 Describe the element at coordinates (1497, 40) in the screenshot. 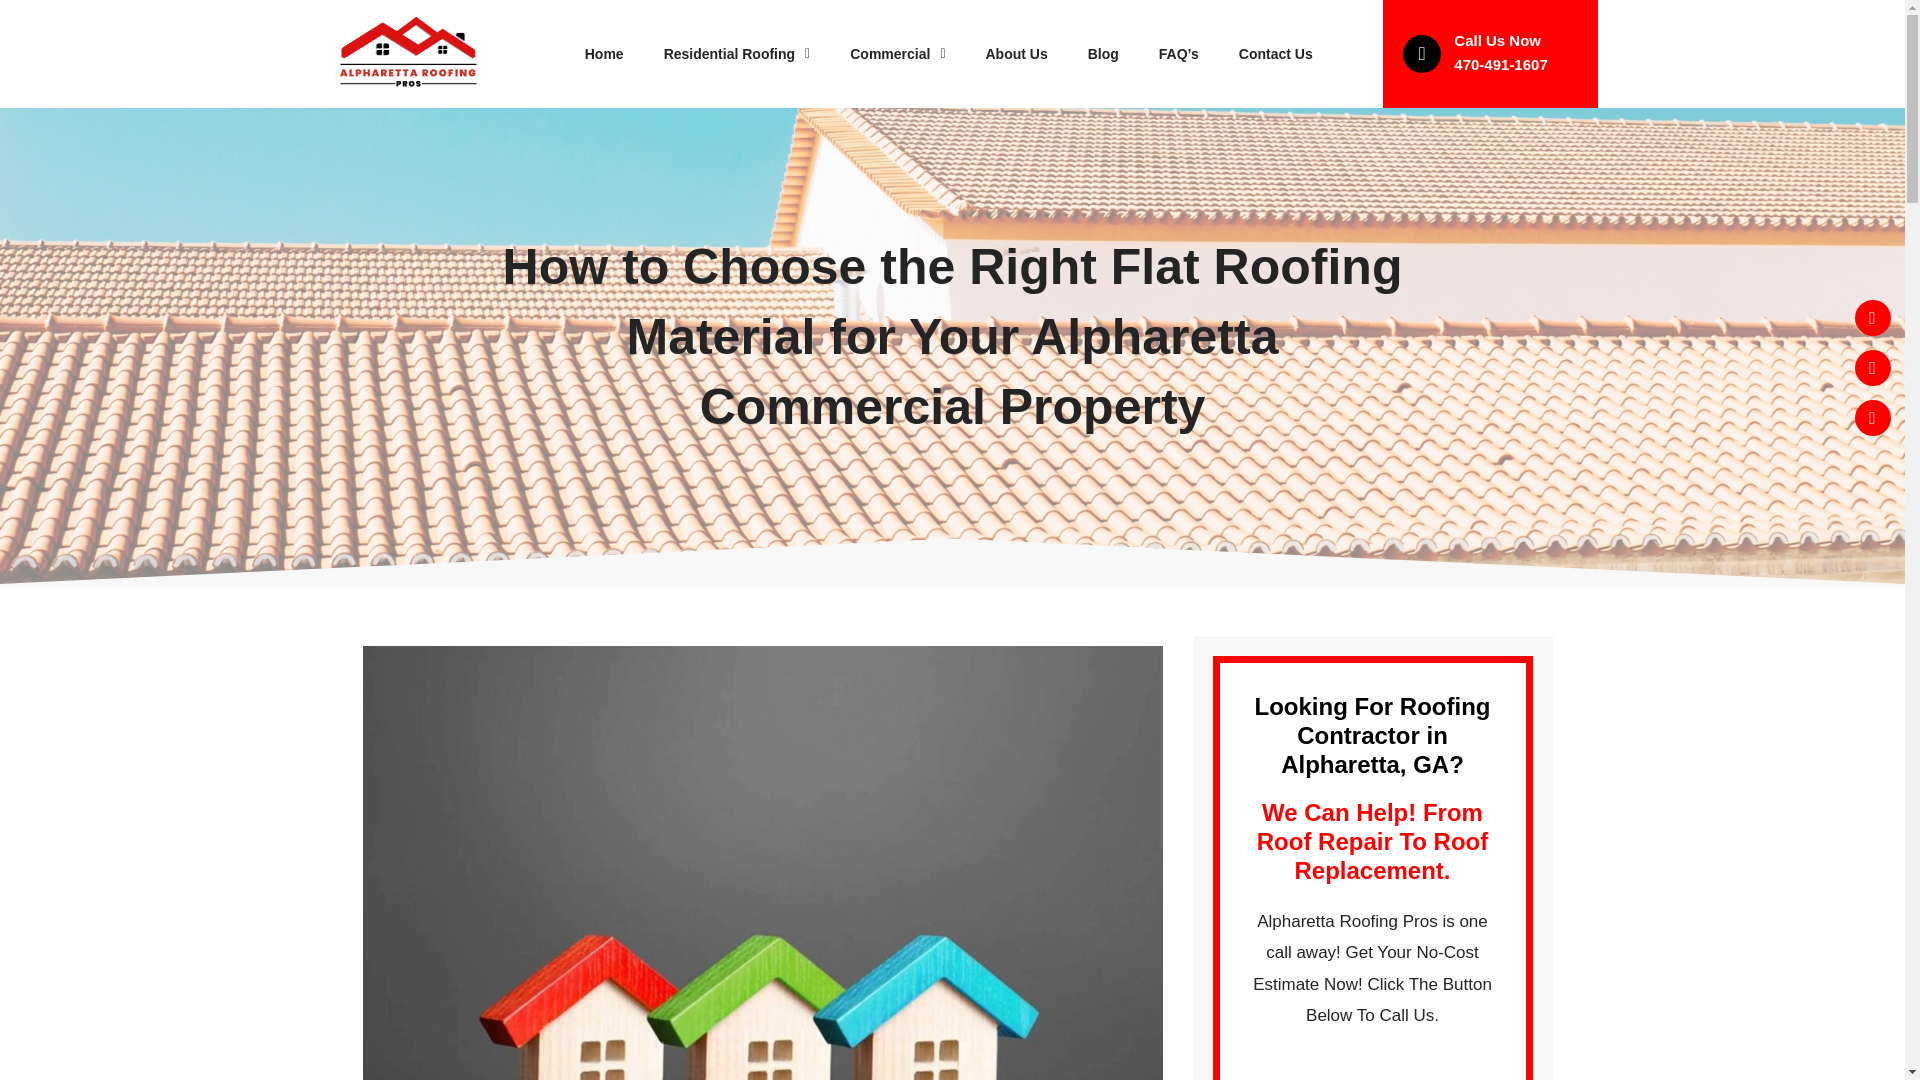

I see `Call Us Now` at that location.